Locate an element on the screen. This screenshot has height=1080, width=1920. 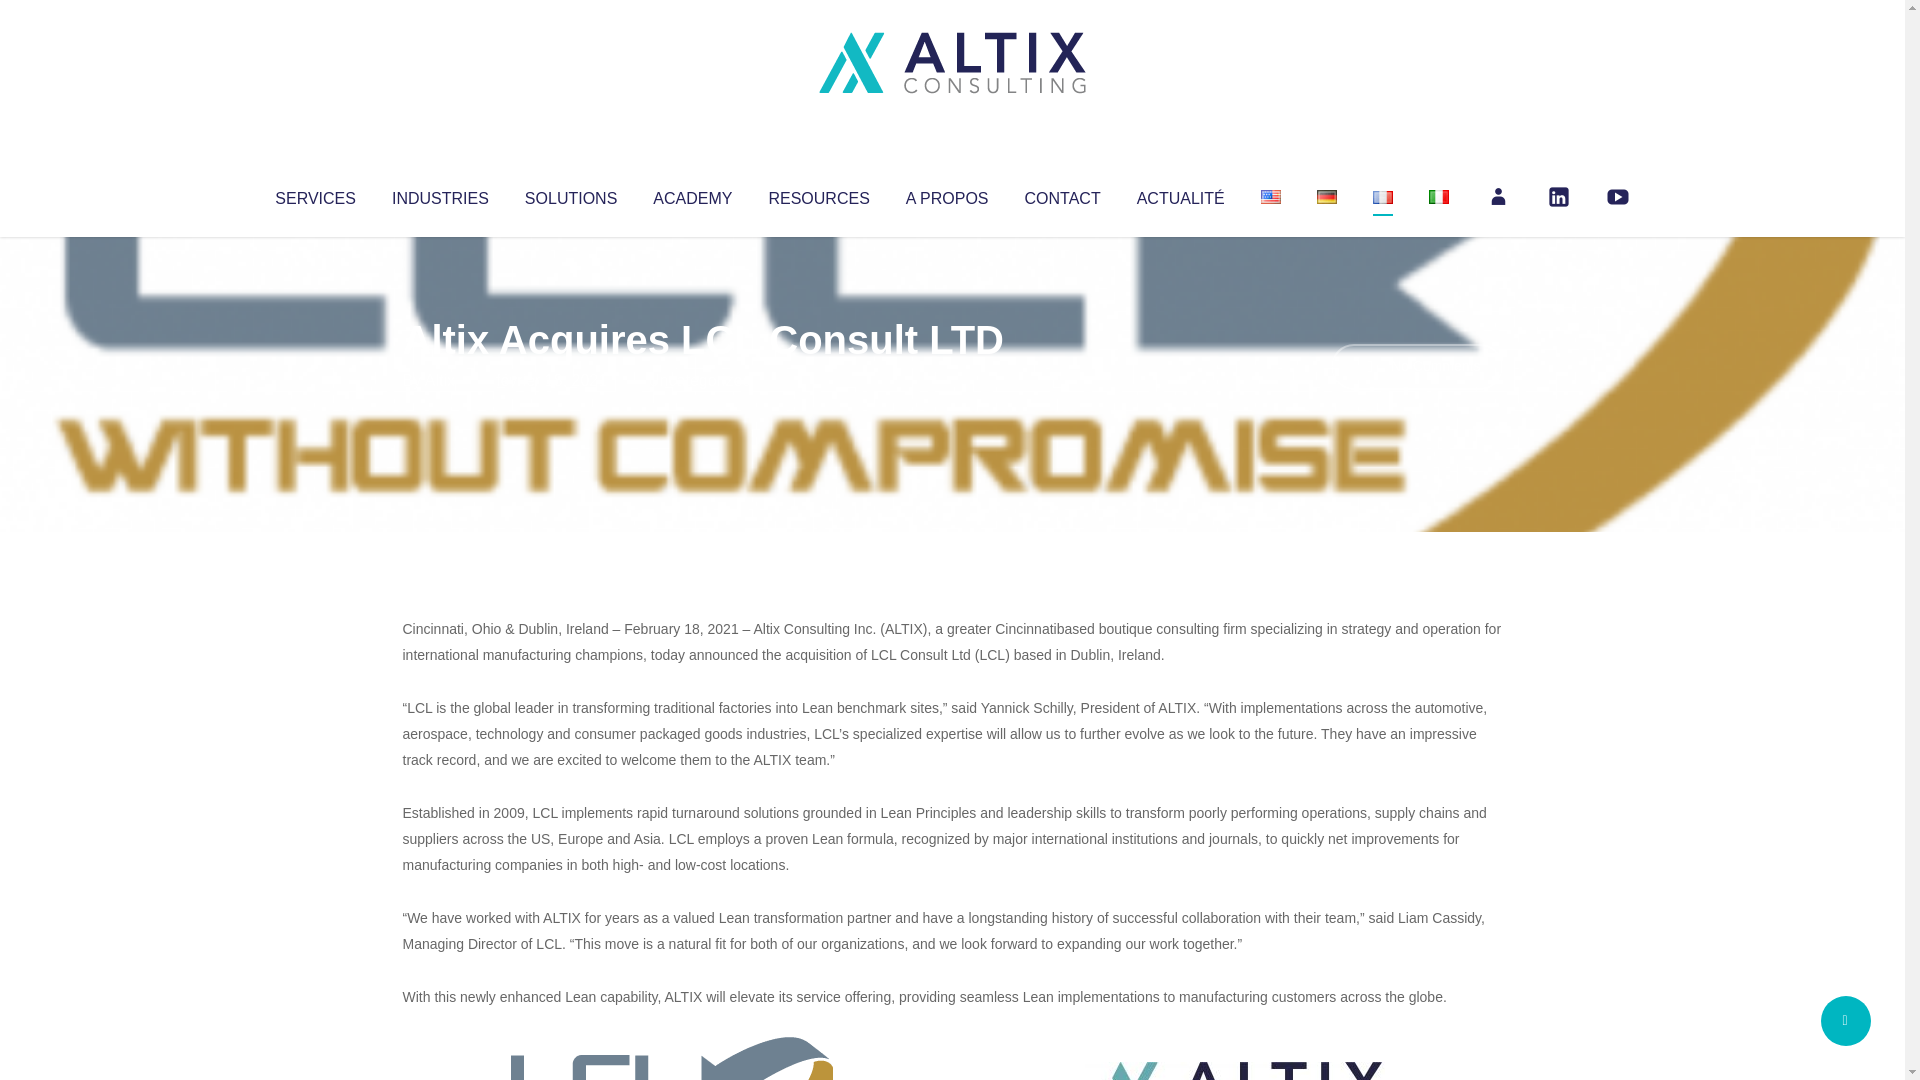
A PROPOS is located at coordinates (947, 194).